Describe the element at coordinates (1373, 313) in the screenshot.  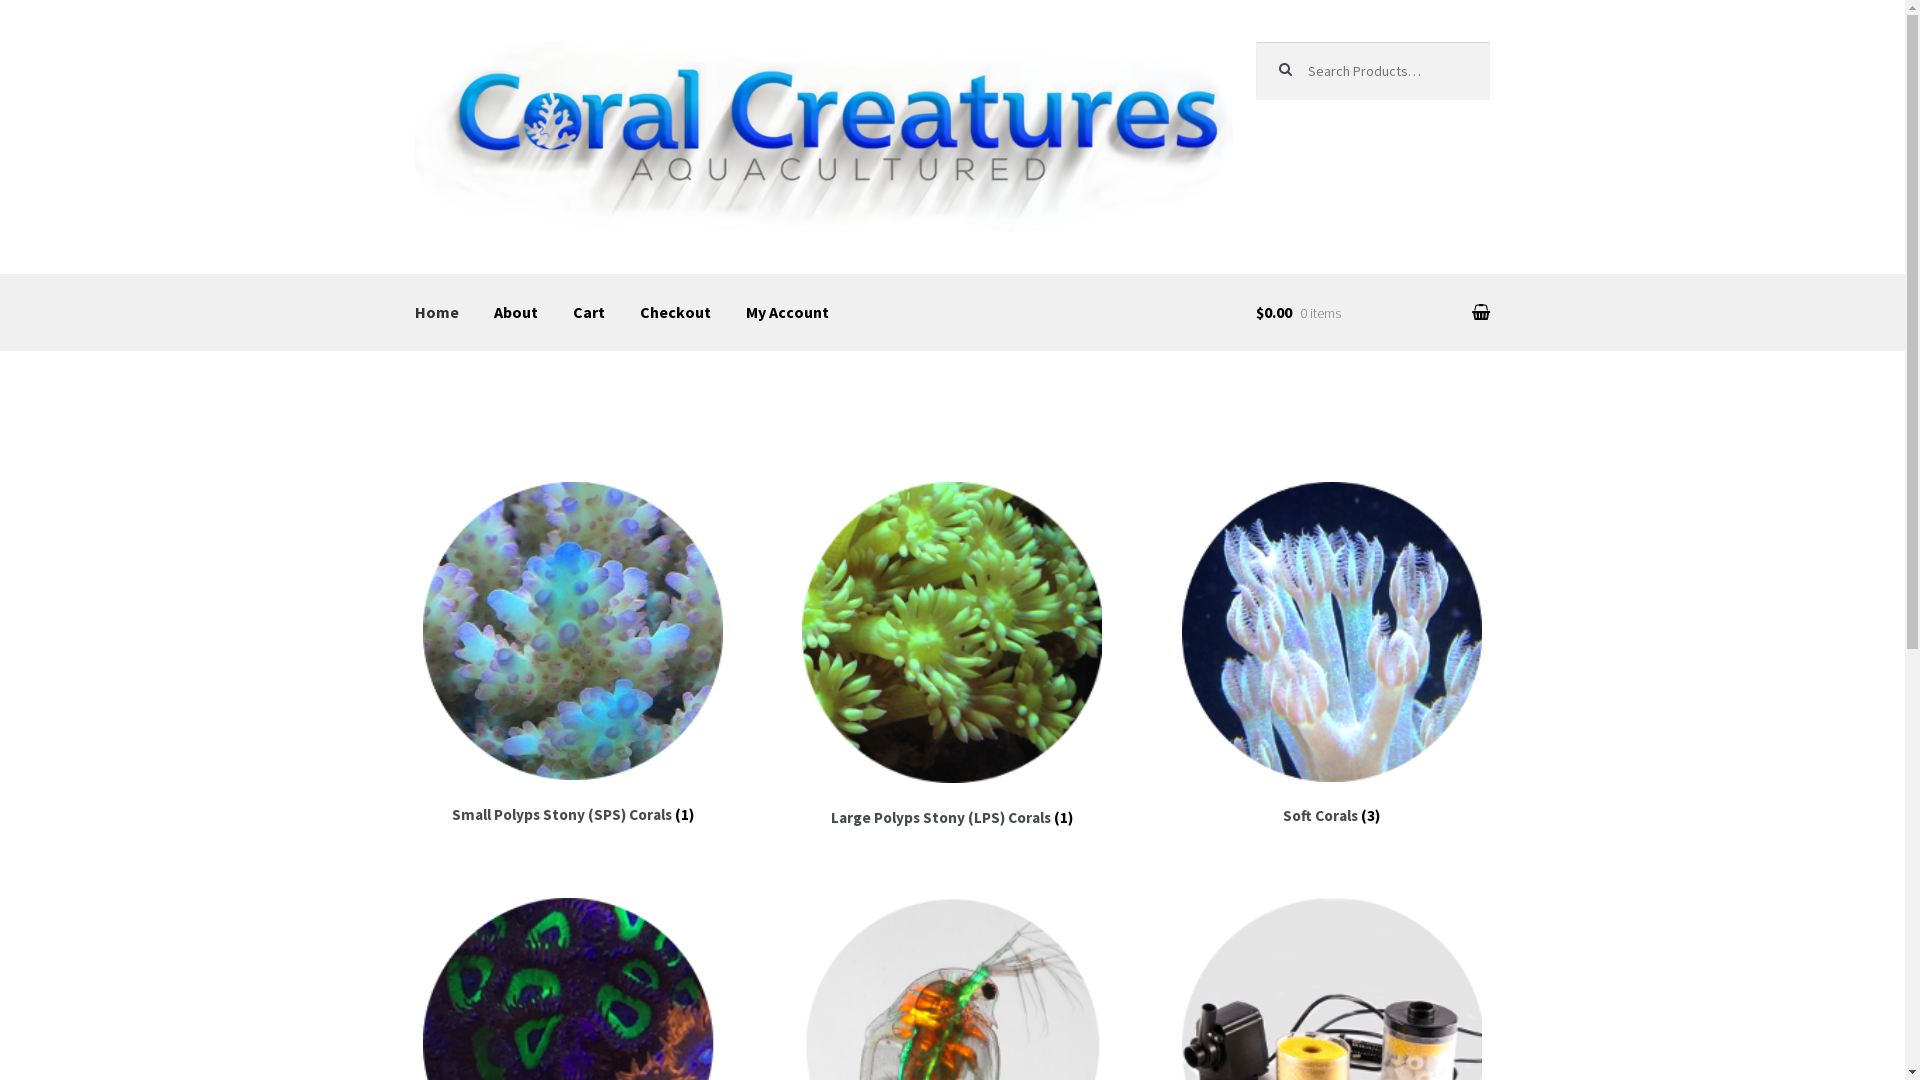
I see `$0.00 0 items` at that location.